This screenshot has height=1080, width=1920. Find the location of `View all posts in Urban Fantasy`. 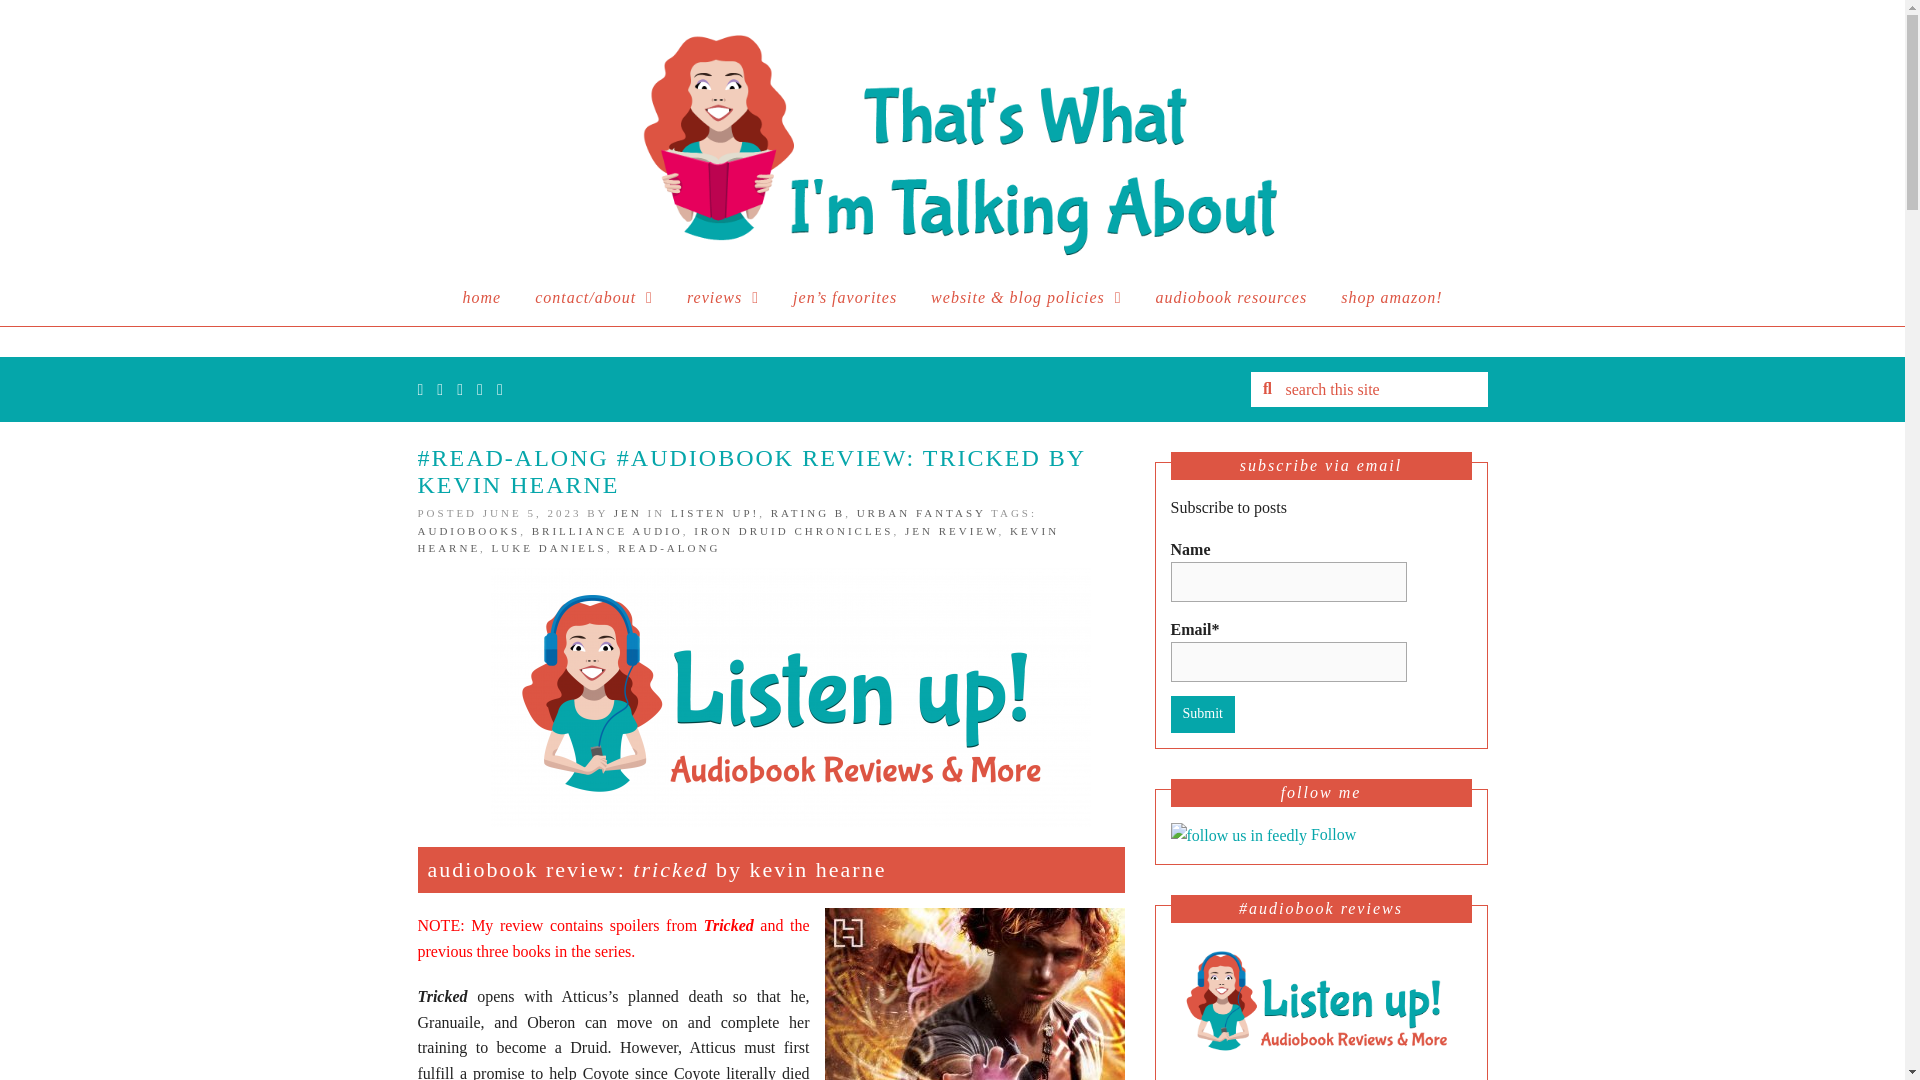

View all posts in Urban Fantasy is located at coordinates (921, 512).